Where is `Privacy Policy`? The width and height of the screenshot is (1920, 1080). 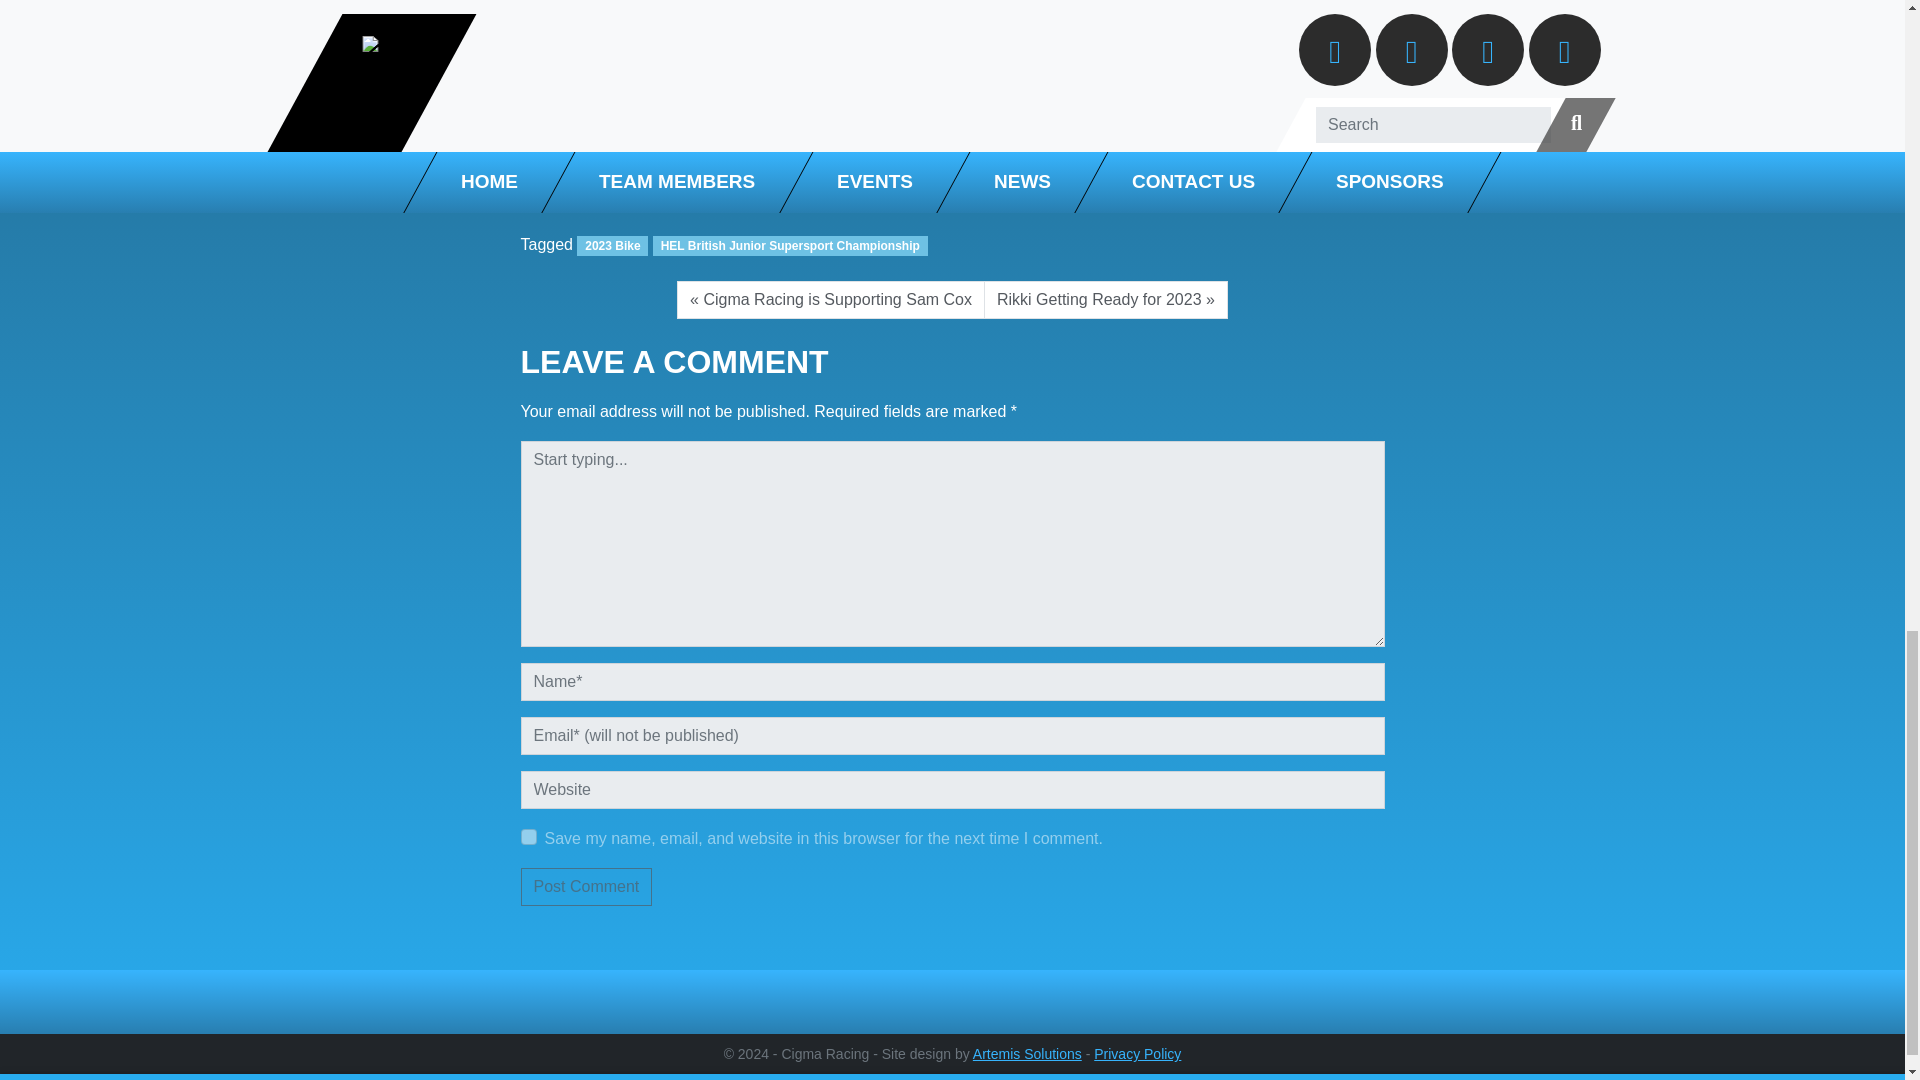
Privacy Policy is located at coordinates (1137, 1054).